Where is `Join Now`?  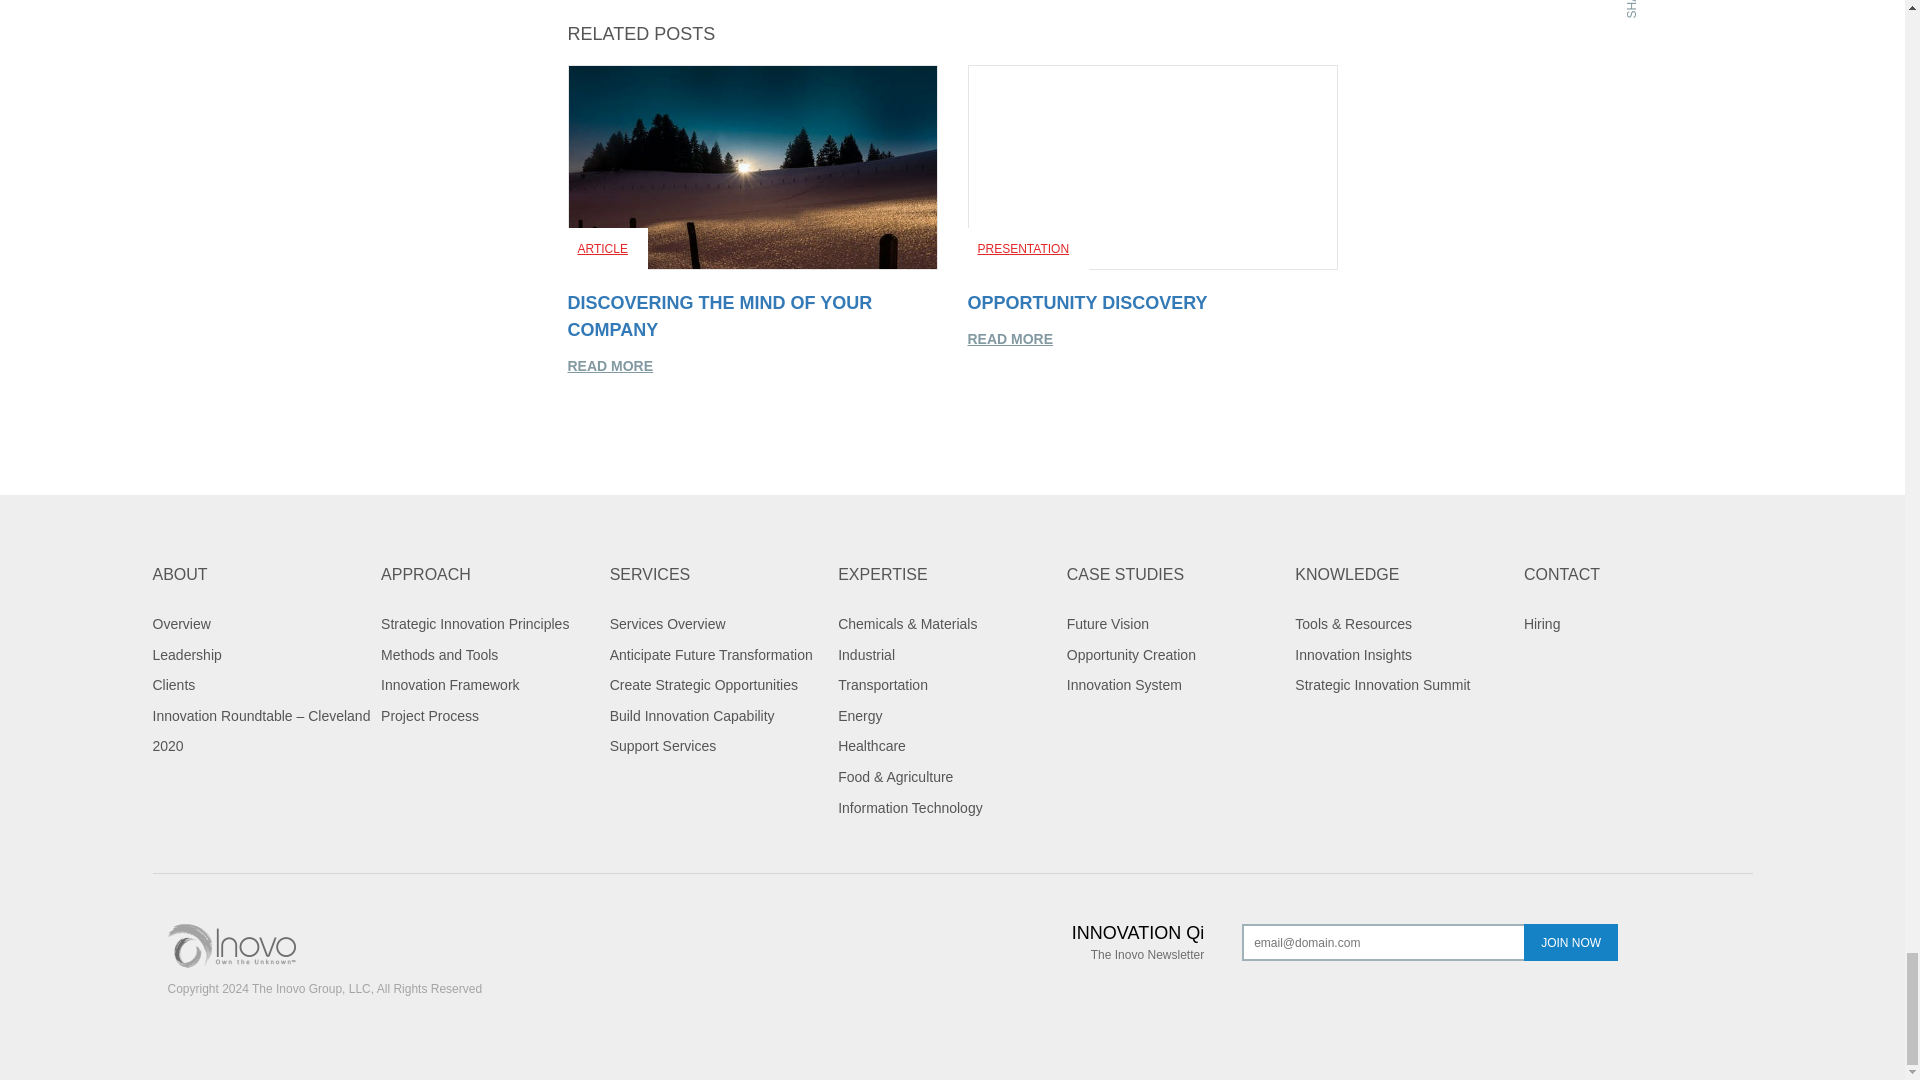 Join Now is located at coordinates (1571, 942).